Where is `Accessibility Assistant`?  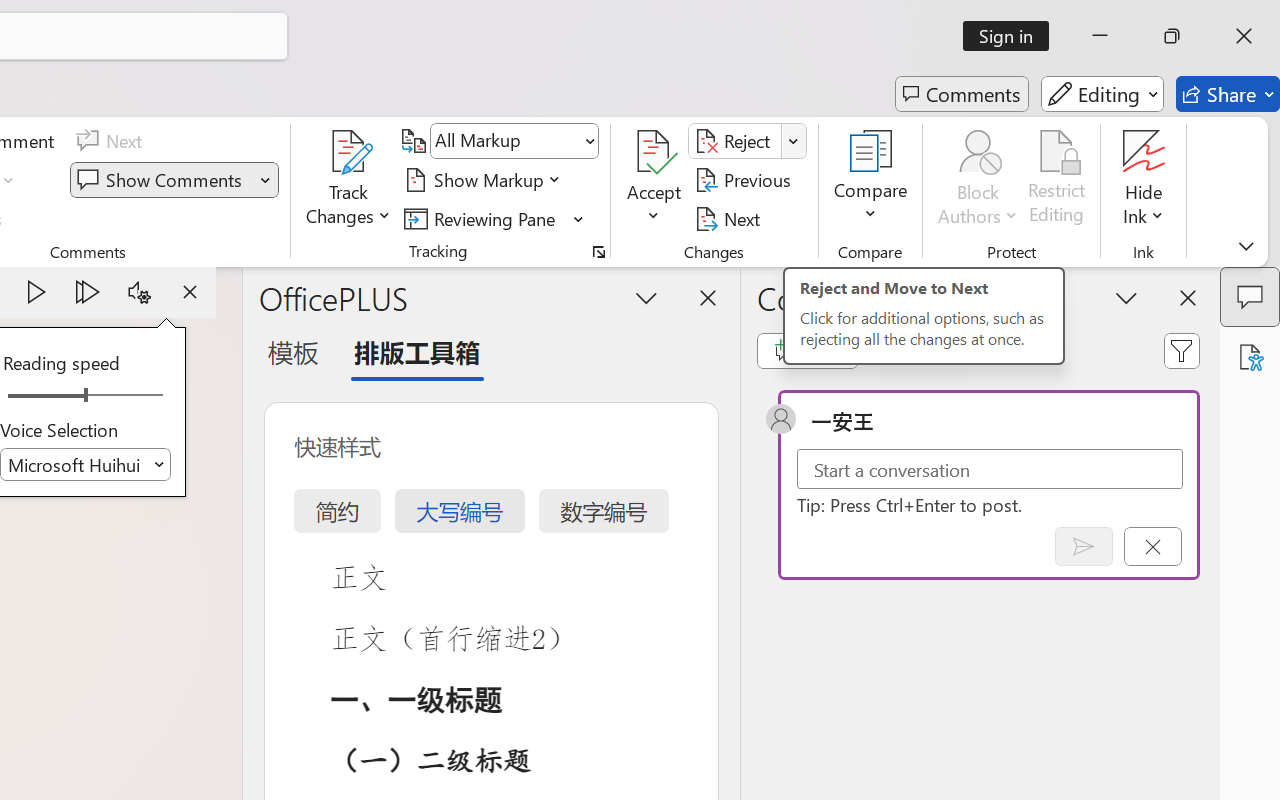
Accessibility Assistant is located at coordinates (1250, 357).